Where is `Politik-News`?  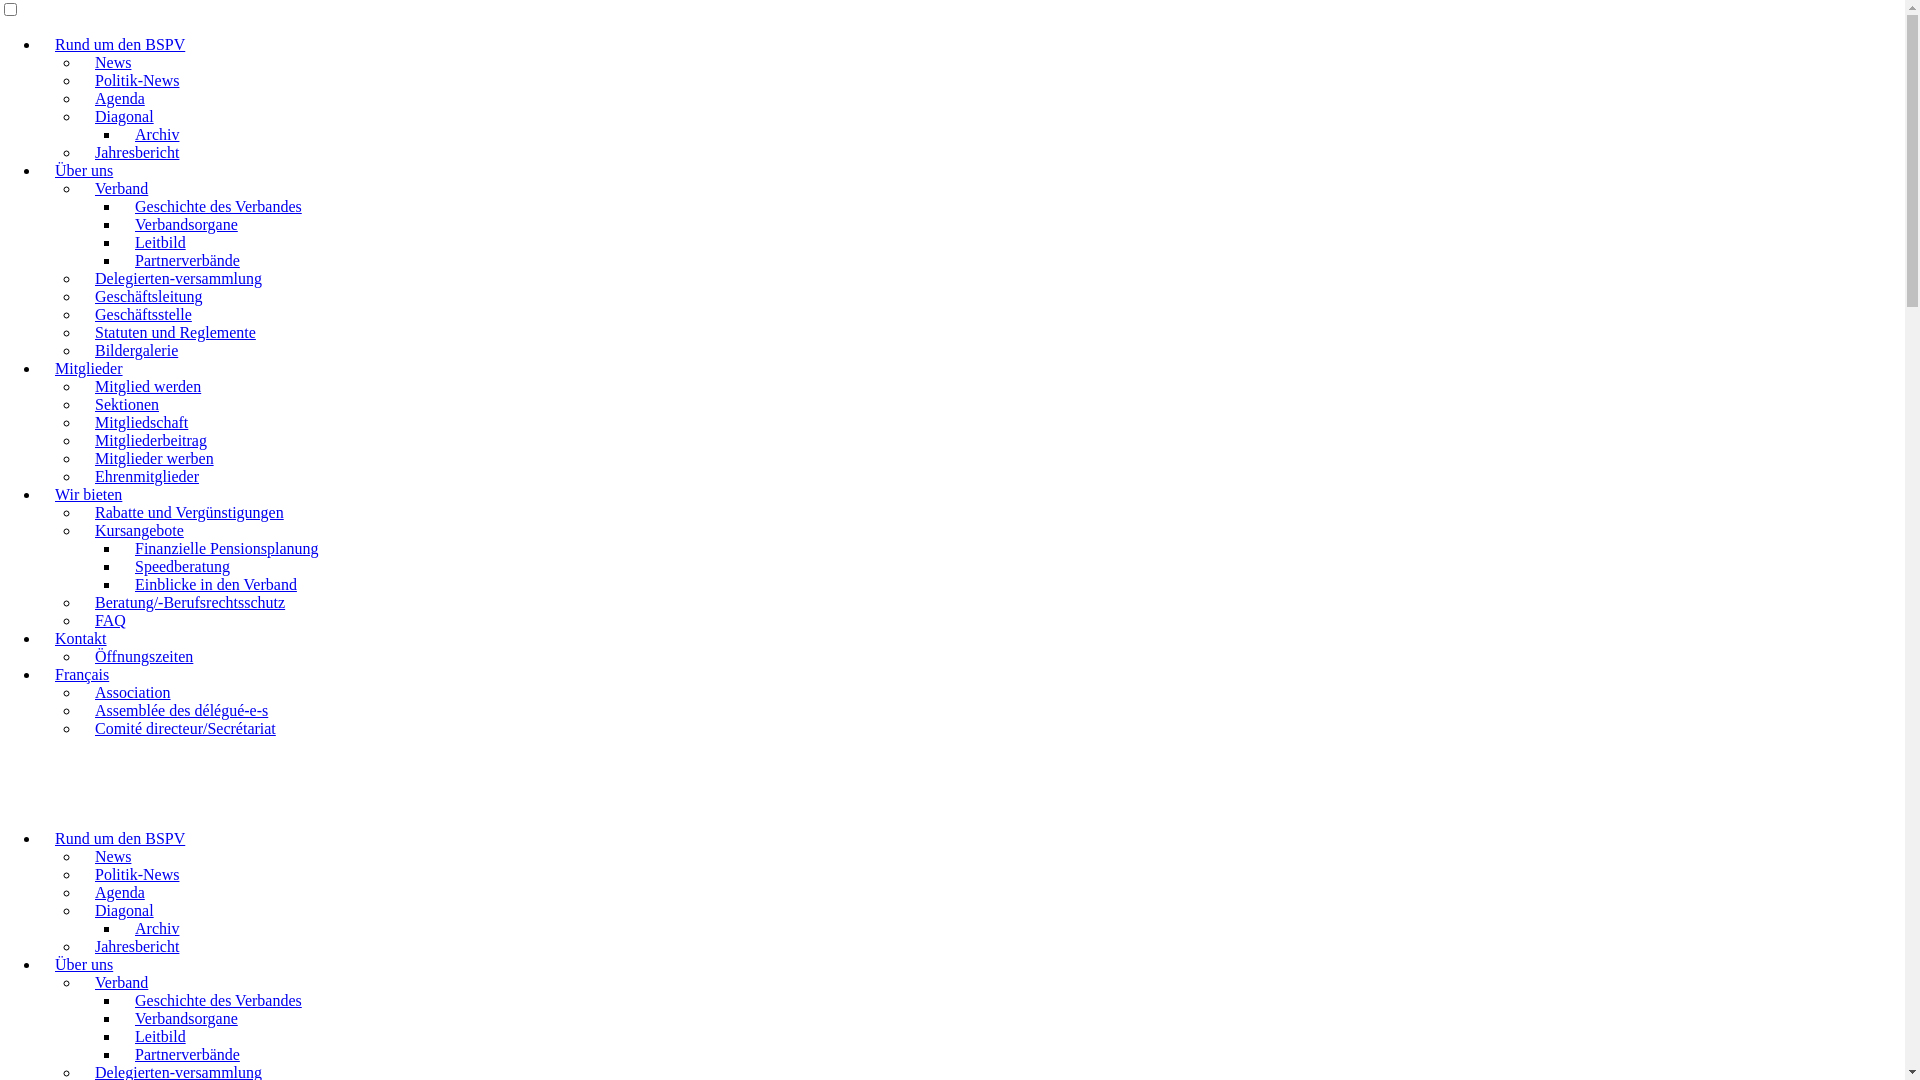 Politik-News is located at coordinates (137, 80).